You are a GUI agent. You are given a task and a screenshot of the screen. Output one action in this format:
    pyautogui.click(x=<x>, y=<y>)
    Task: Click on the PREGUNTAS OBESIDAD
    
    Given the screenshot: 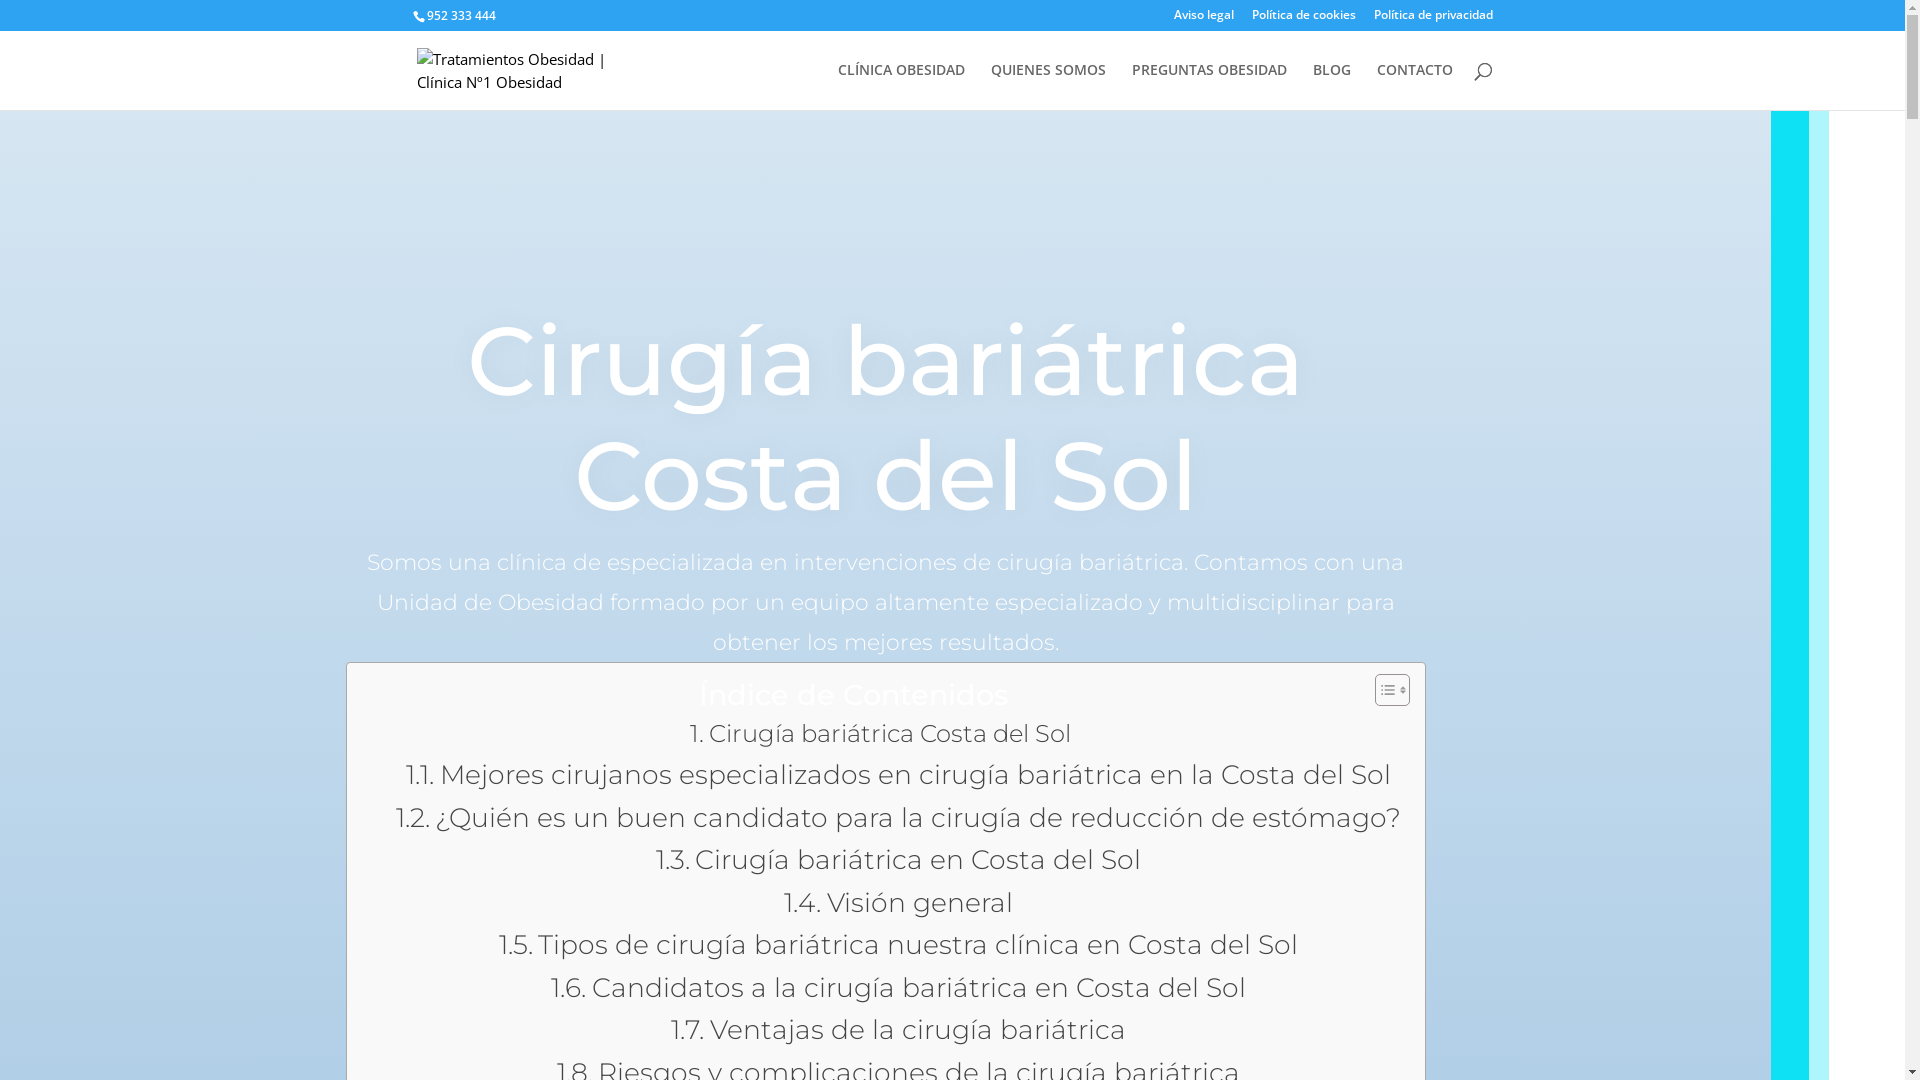 What is the action you would take?
    pyautogui.click(x=1210, y=86)
    